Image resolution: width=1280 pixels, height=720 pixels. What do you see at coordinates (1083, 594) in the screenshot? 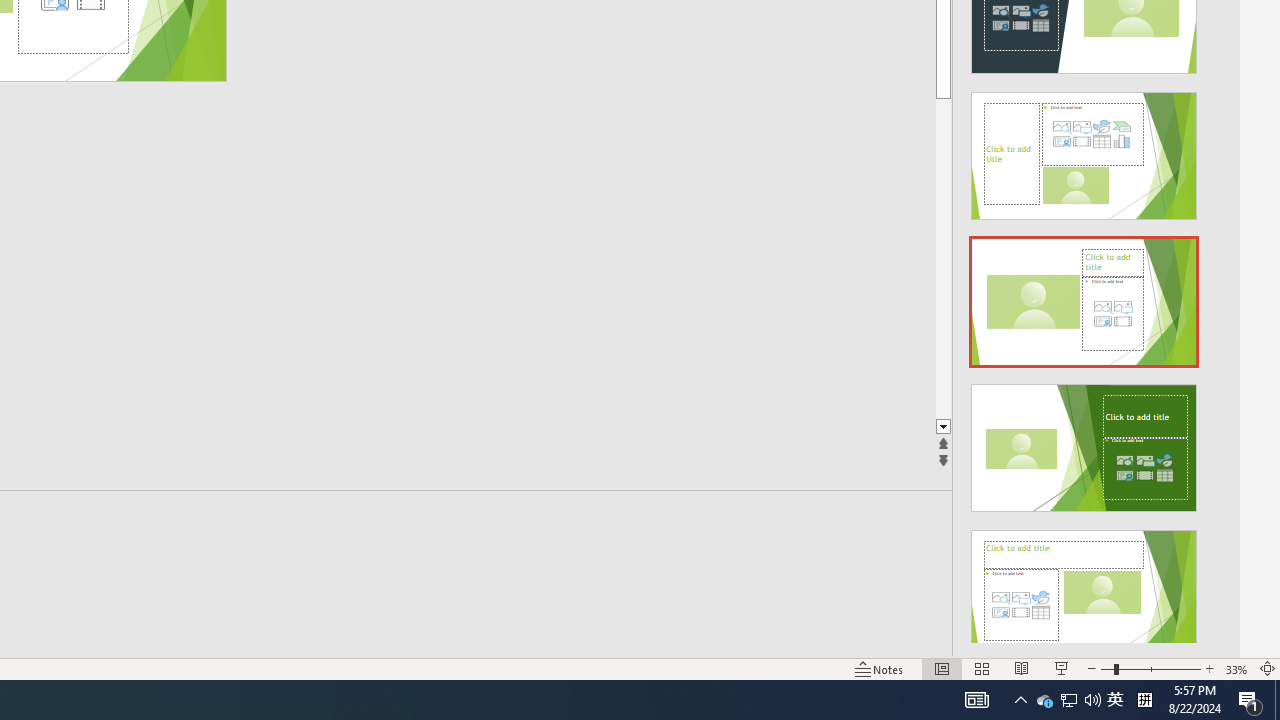
I see `Class: NetUIImage` at bounding box center [1083, 594].